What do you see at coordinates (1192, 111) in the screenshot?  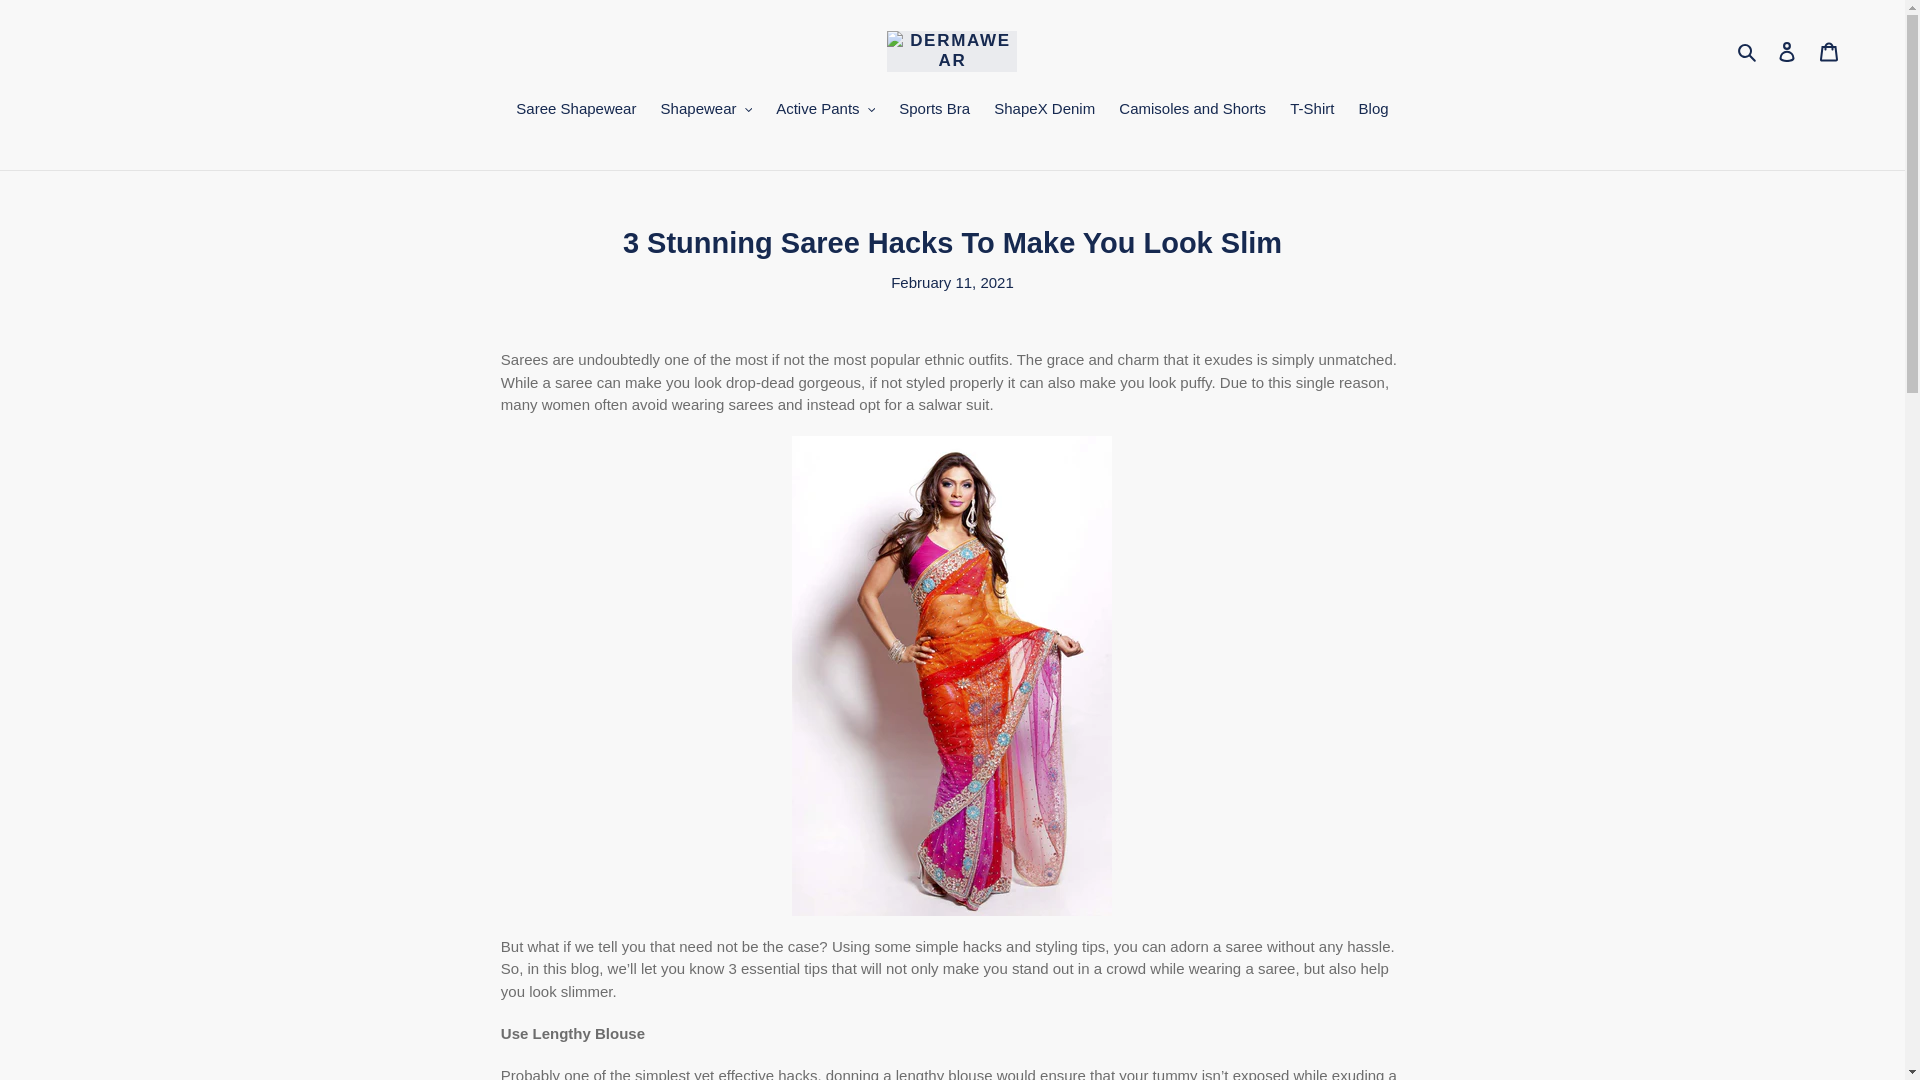 I see `Camisoles and Shorts` at bounding box center [1192, 111].